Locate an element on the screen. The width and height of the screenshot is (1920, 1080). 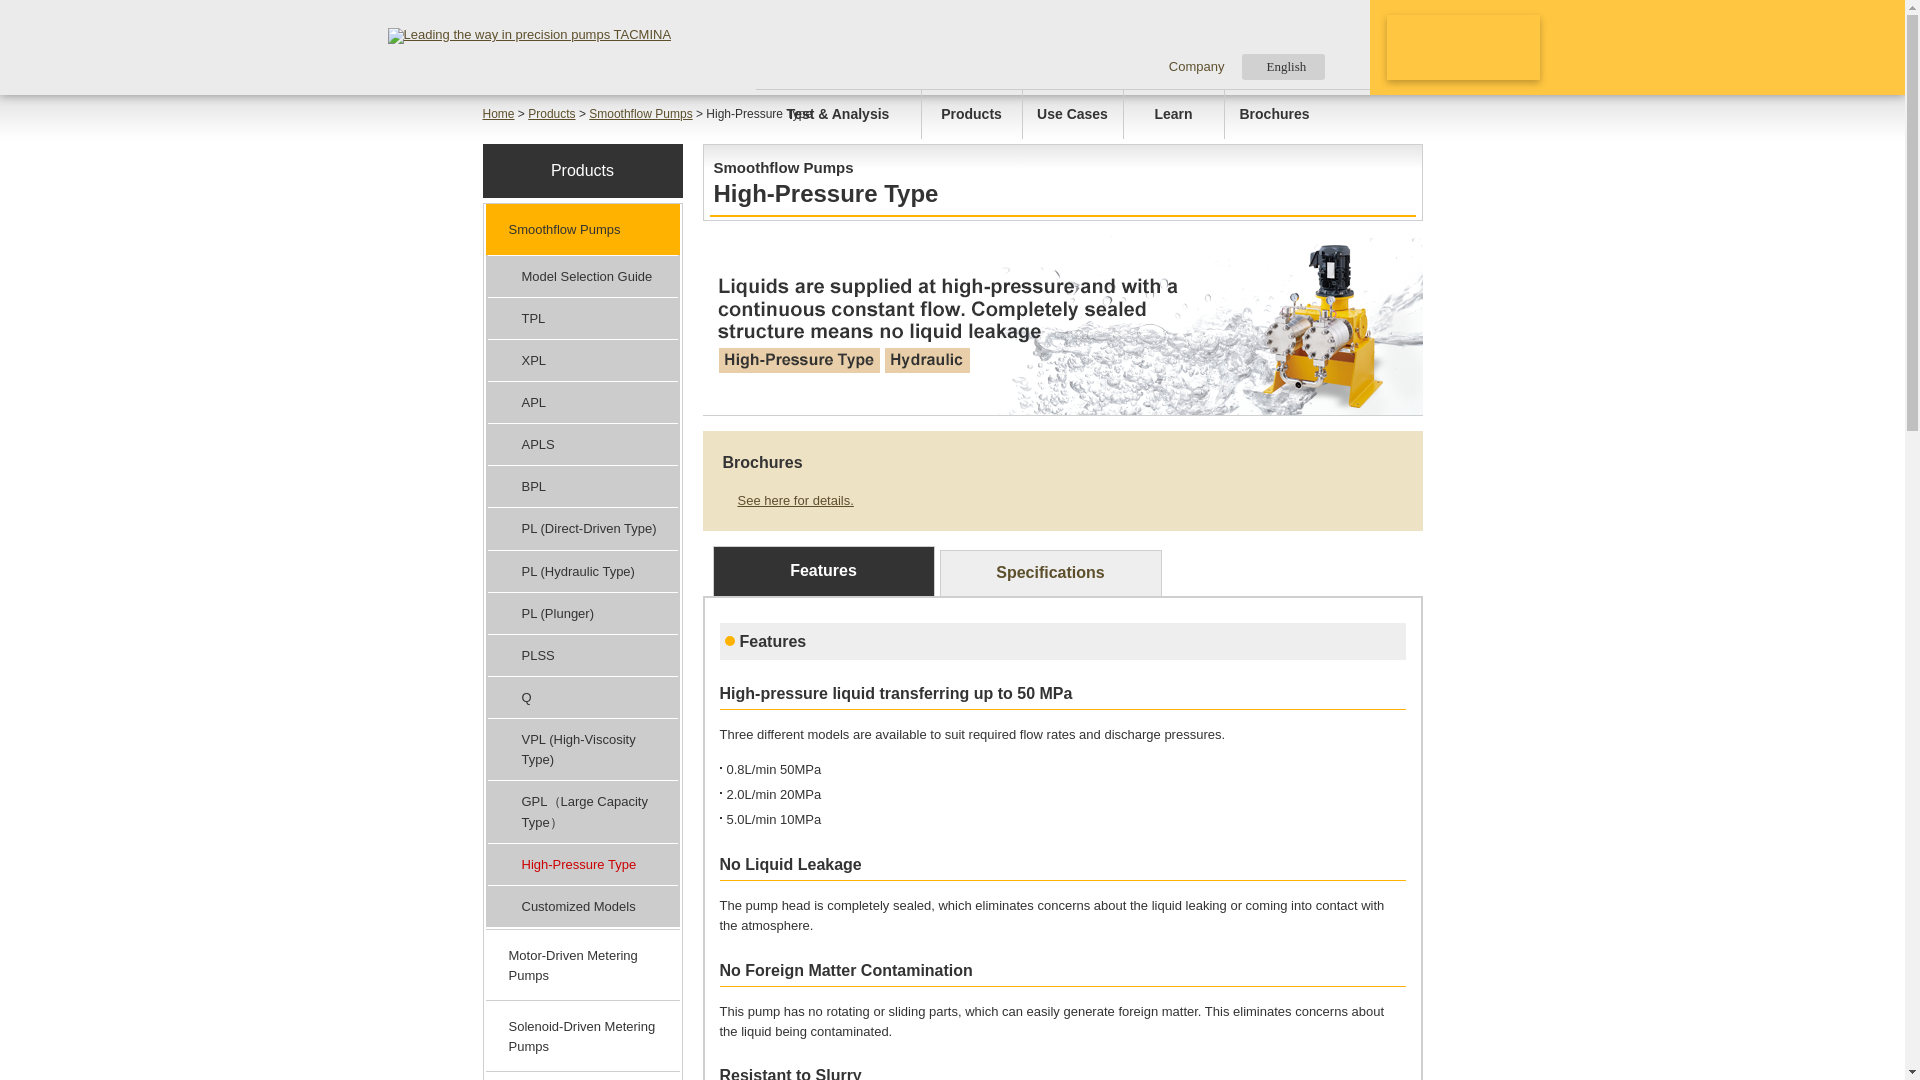
Products is located at coordinates (551, 113).